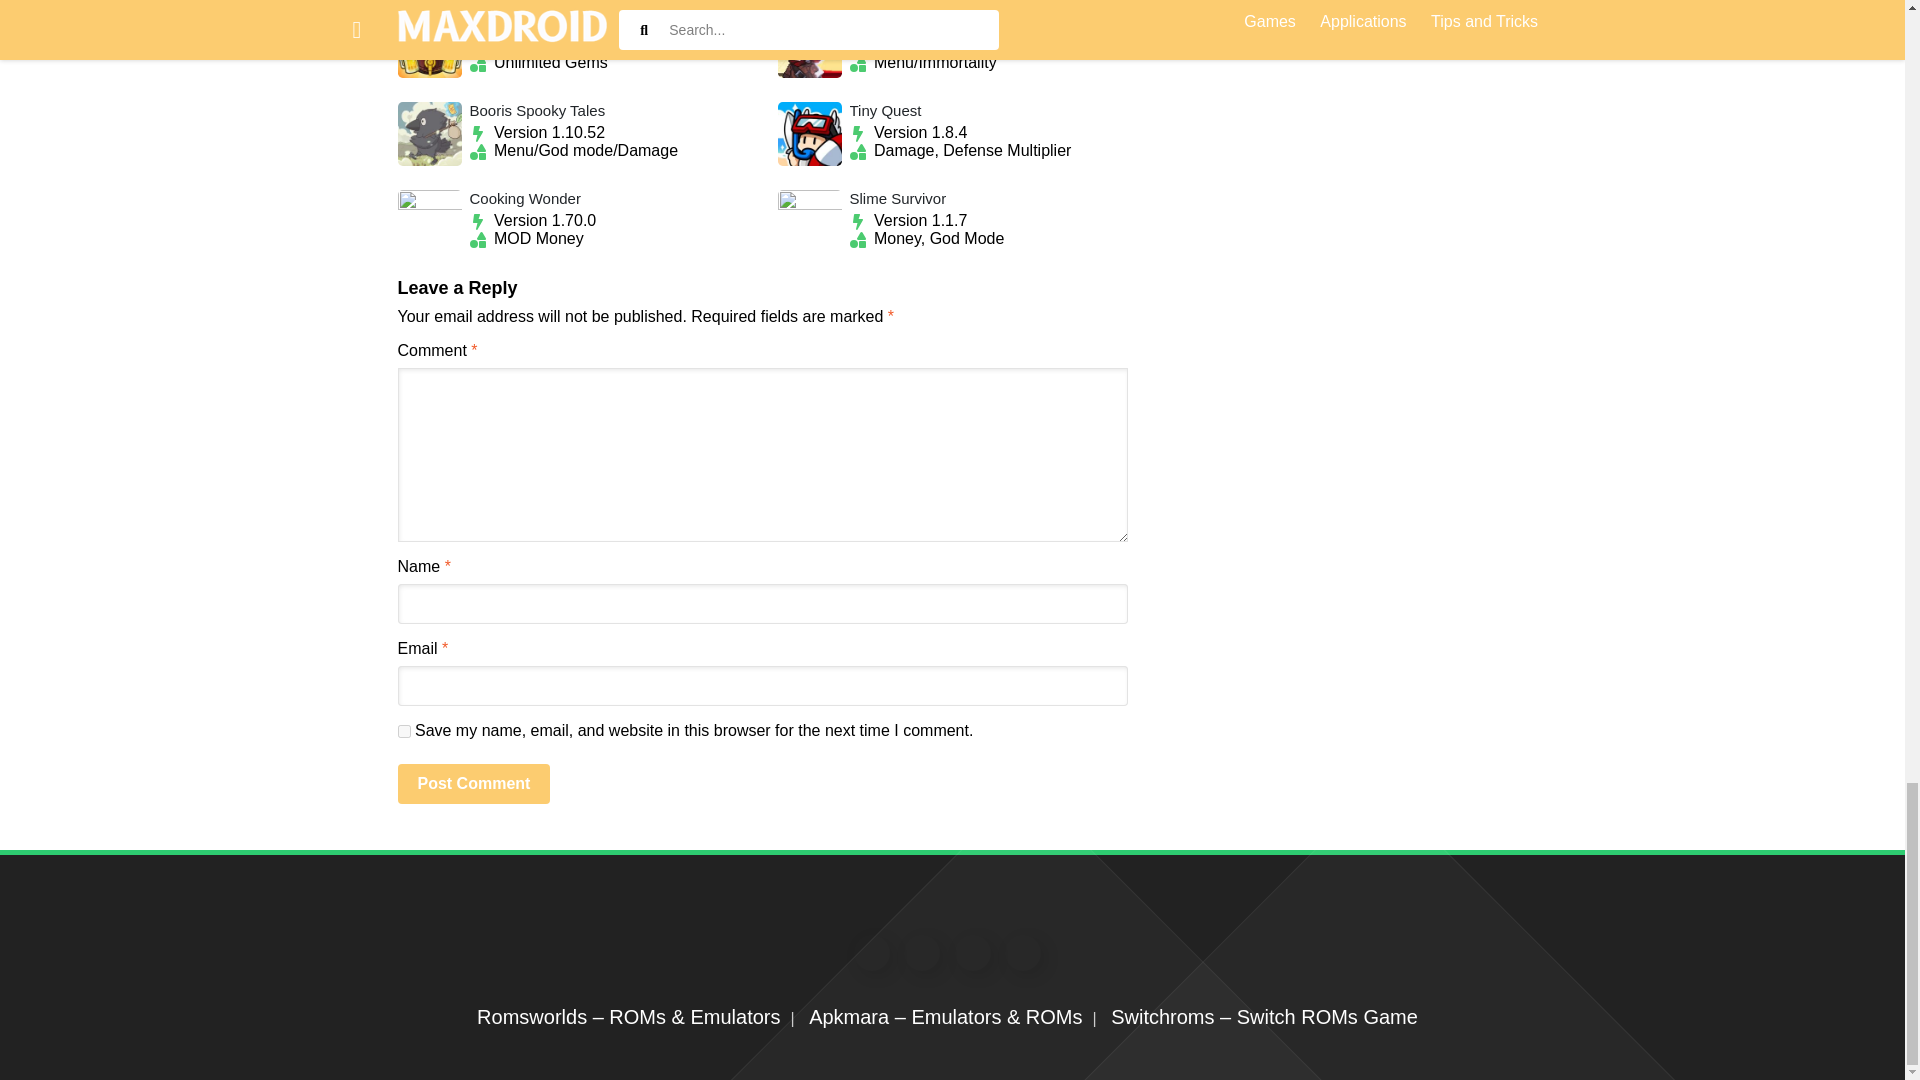  I want to click on Idle Distiller Tycoon: Factory MOD Unlimited Gems v3.1.6, so click(572, 46).